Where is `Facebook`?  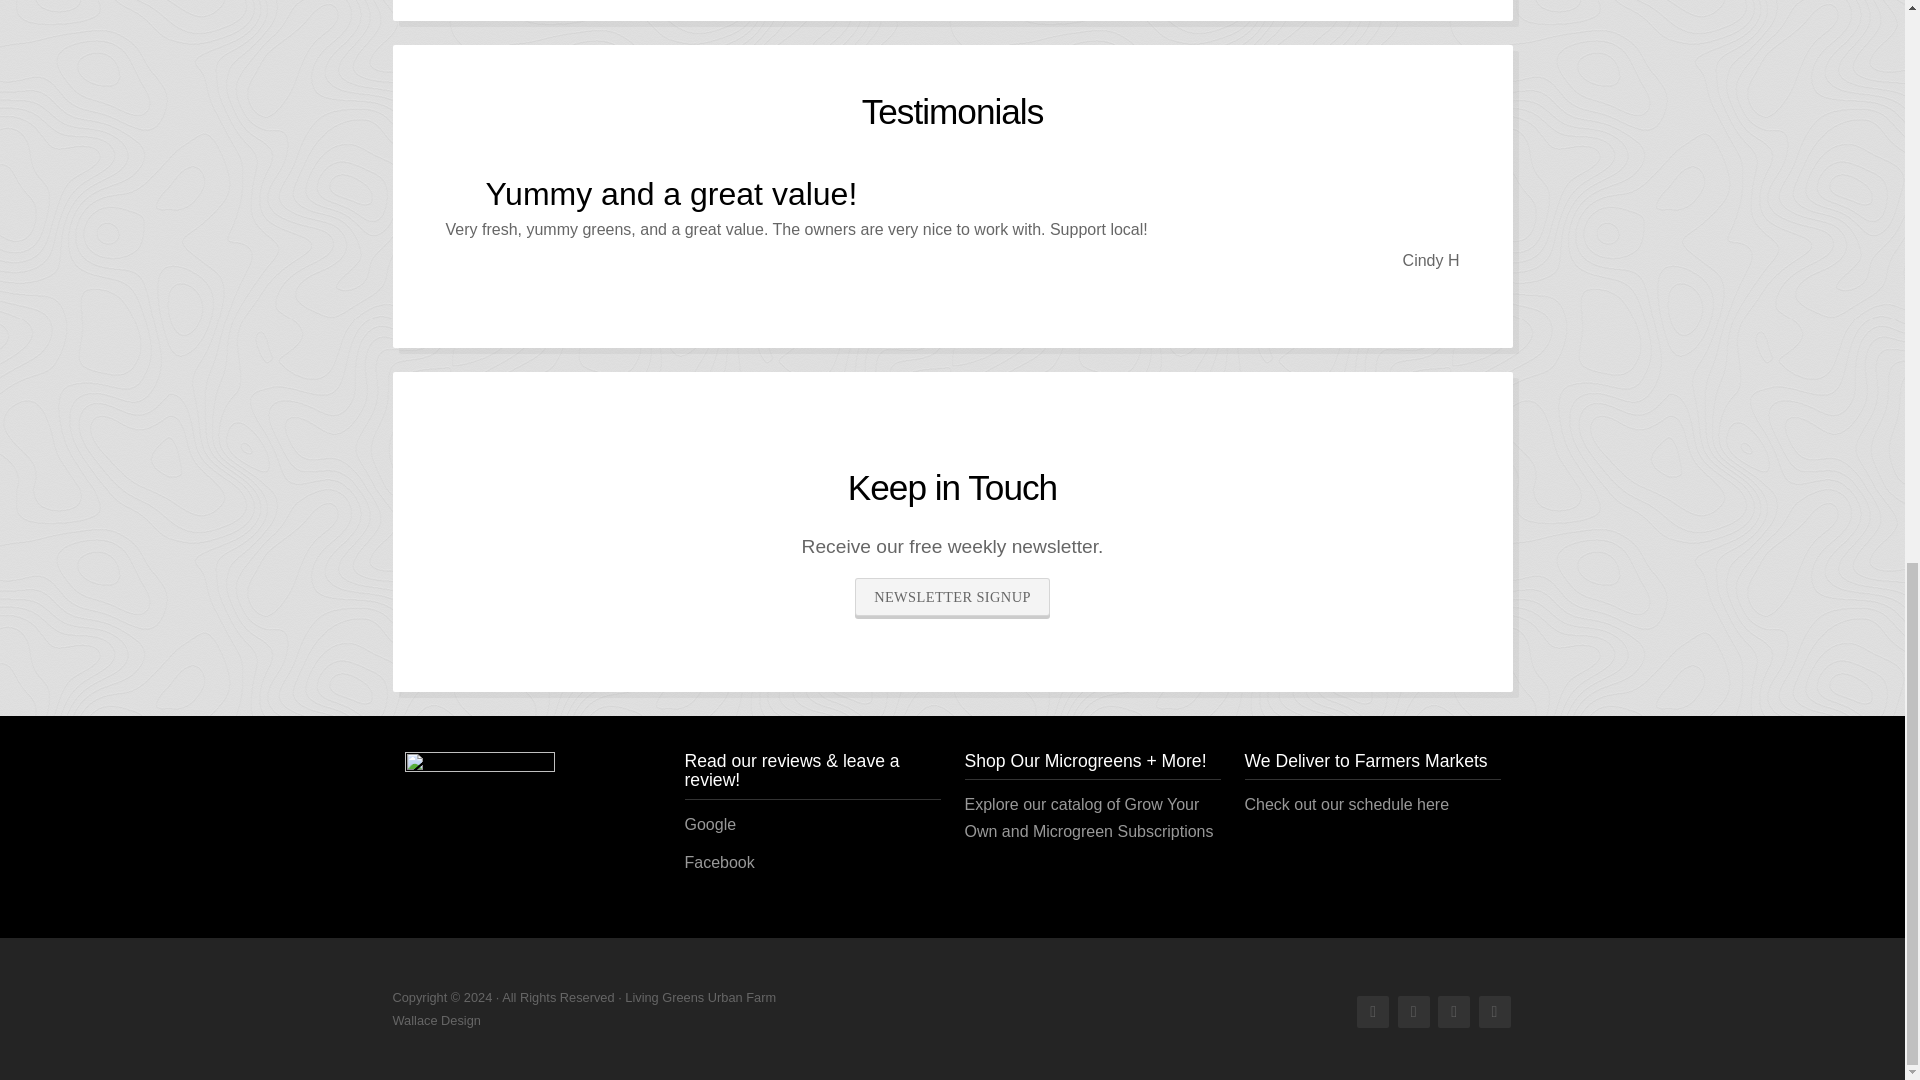
Facebook is located at coordinates (718, 862).